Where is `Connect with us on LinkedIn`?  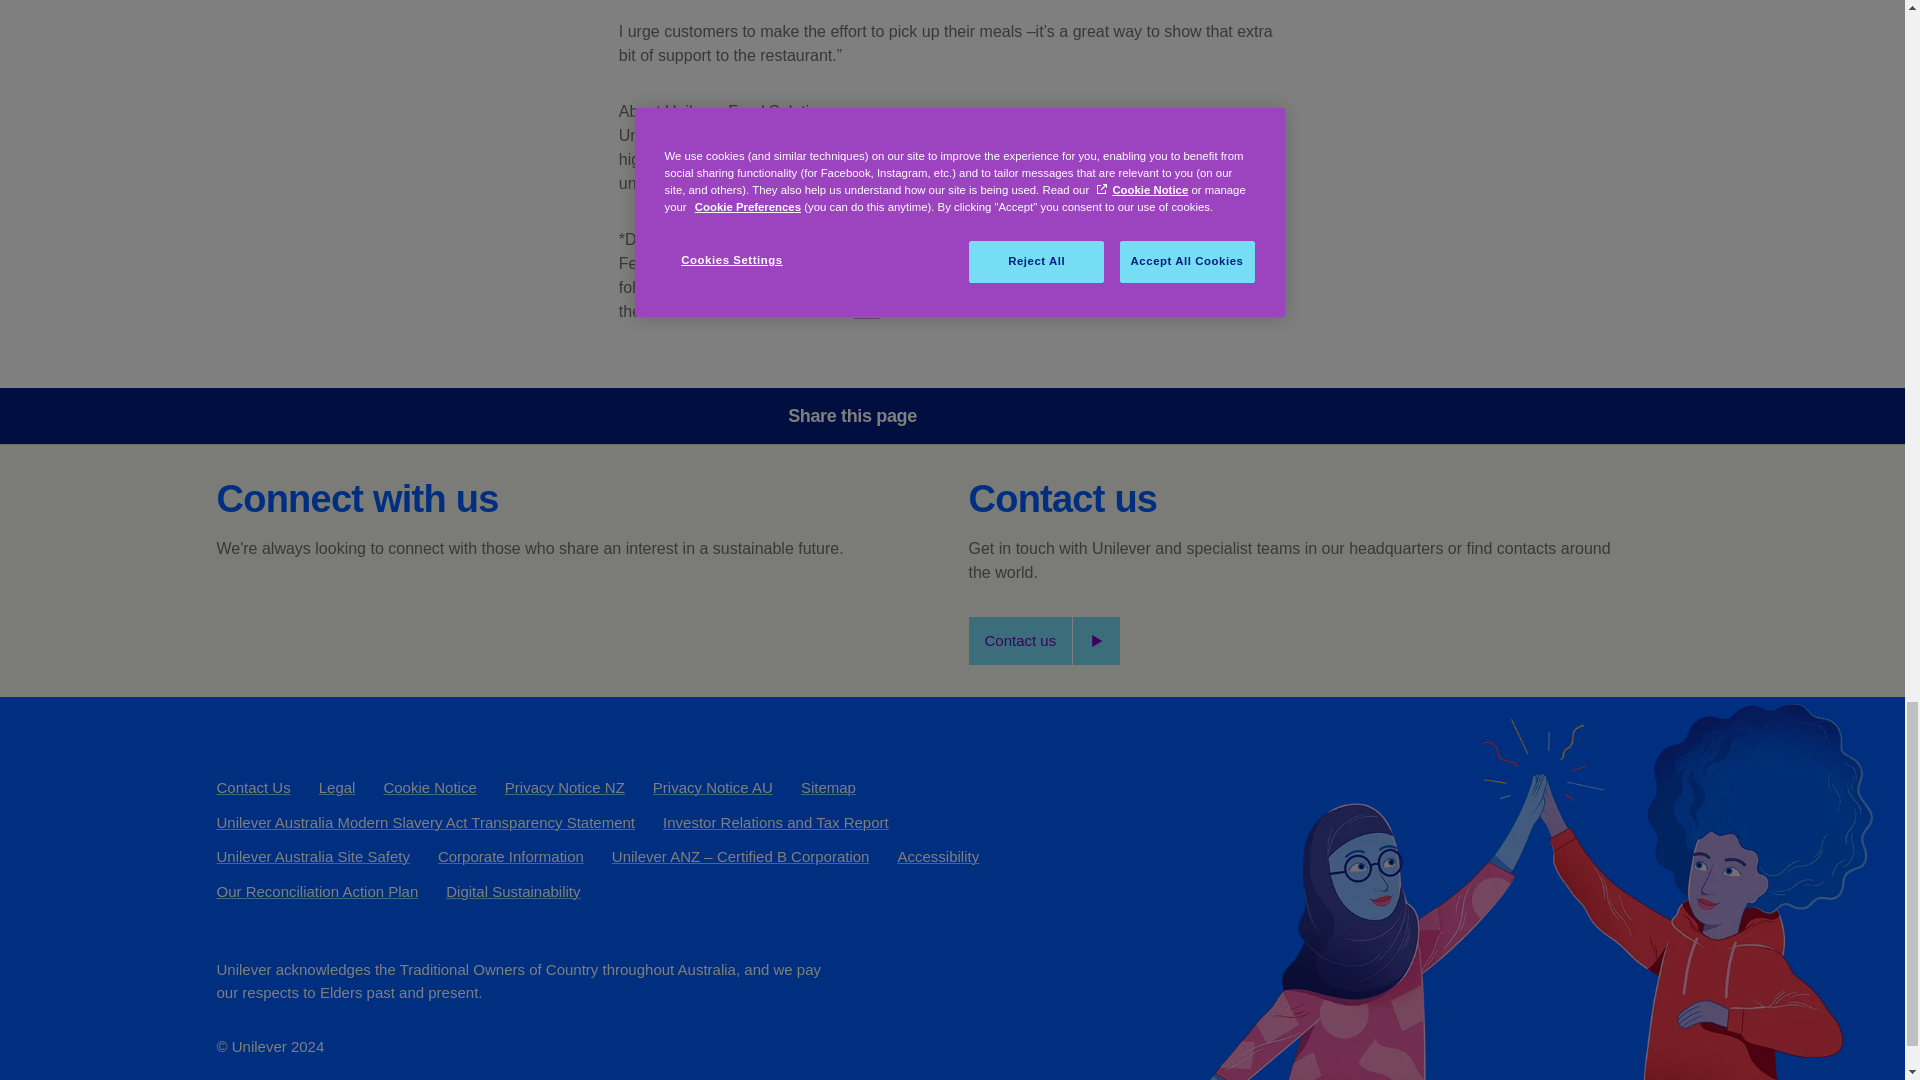 Connect with us on LinkedIn is located at coordinates (347, 615).